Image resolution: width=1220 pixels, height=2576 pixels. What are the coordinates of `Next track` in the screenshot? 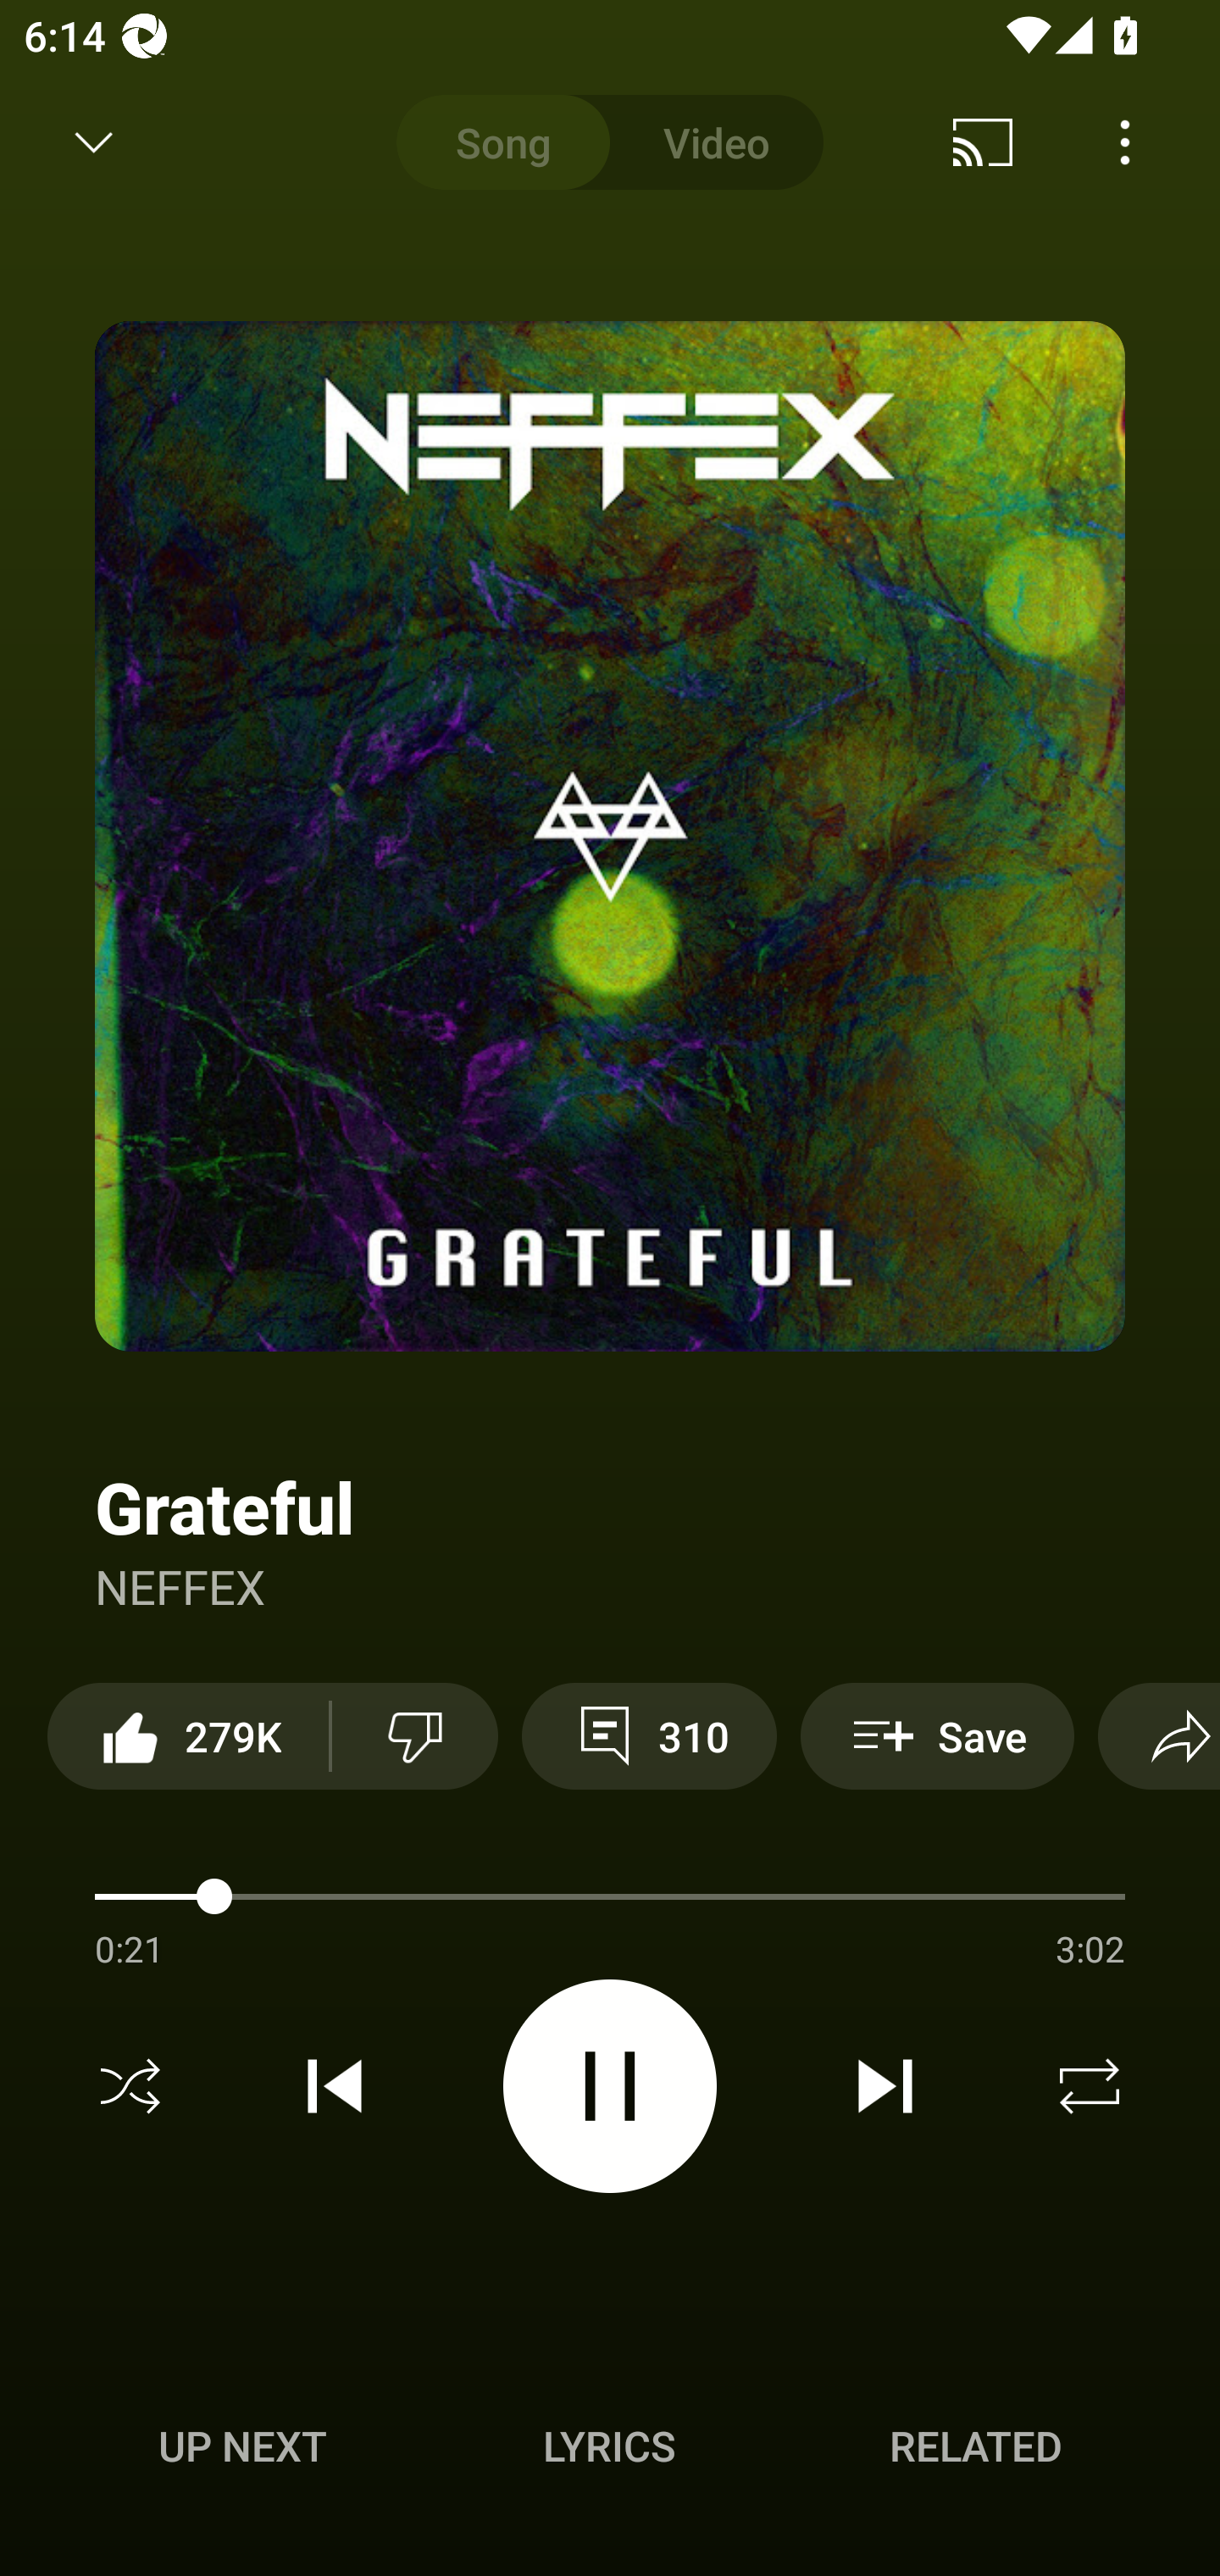 It's located at (884, 2086).